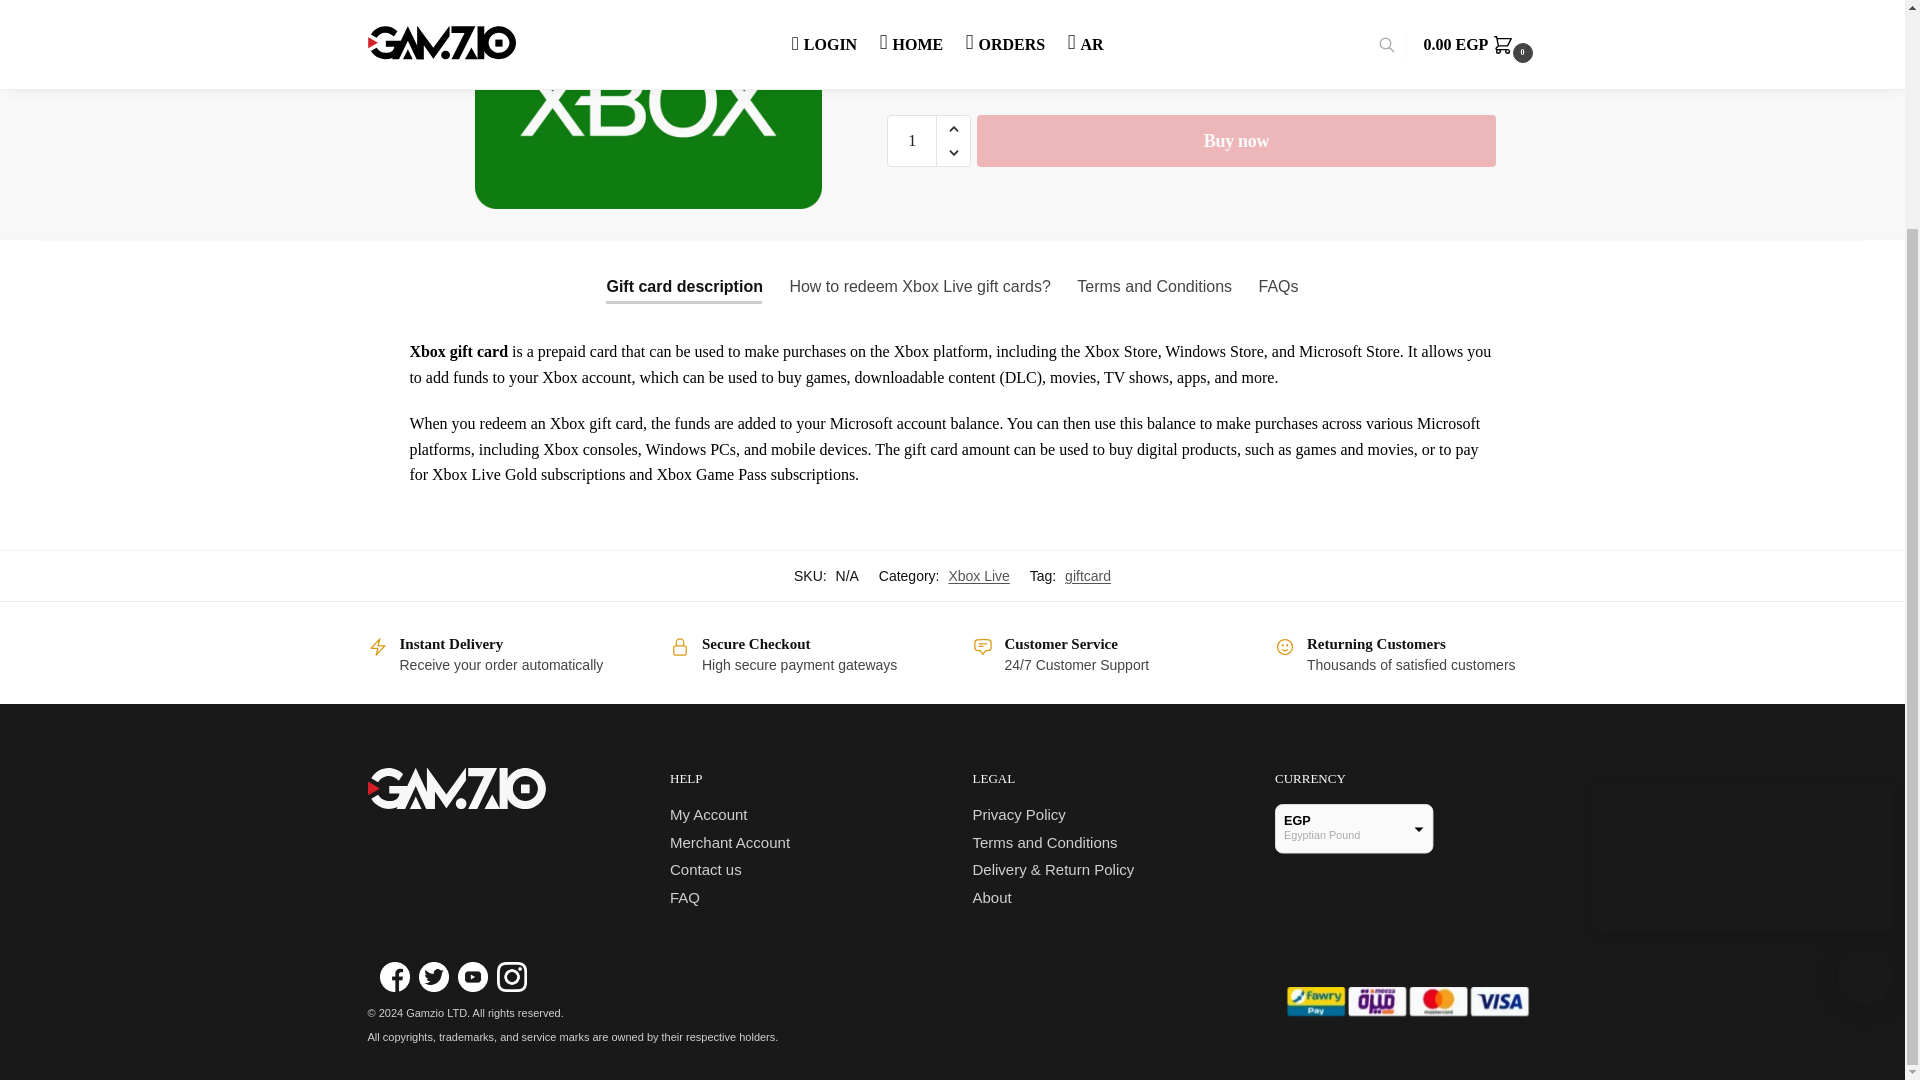 Image resolution: width=1920 pixels, height=1080 pixels. What do you see at coordinates (1236, 138) in the screenshot?
I see `Buy now` at bounding box center [1236, 138].